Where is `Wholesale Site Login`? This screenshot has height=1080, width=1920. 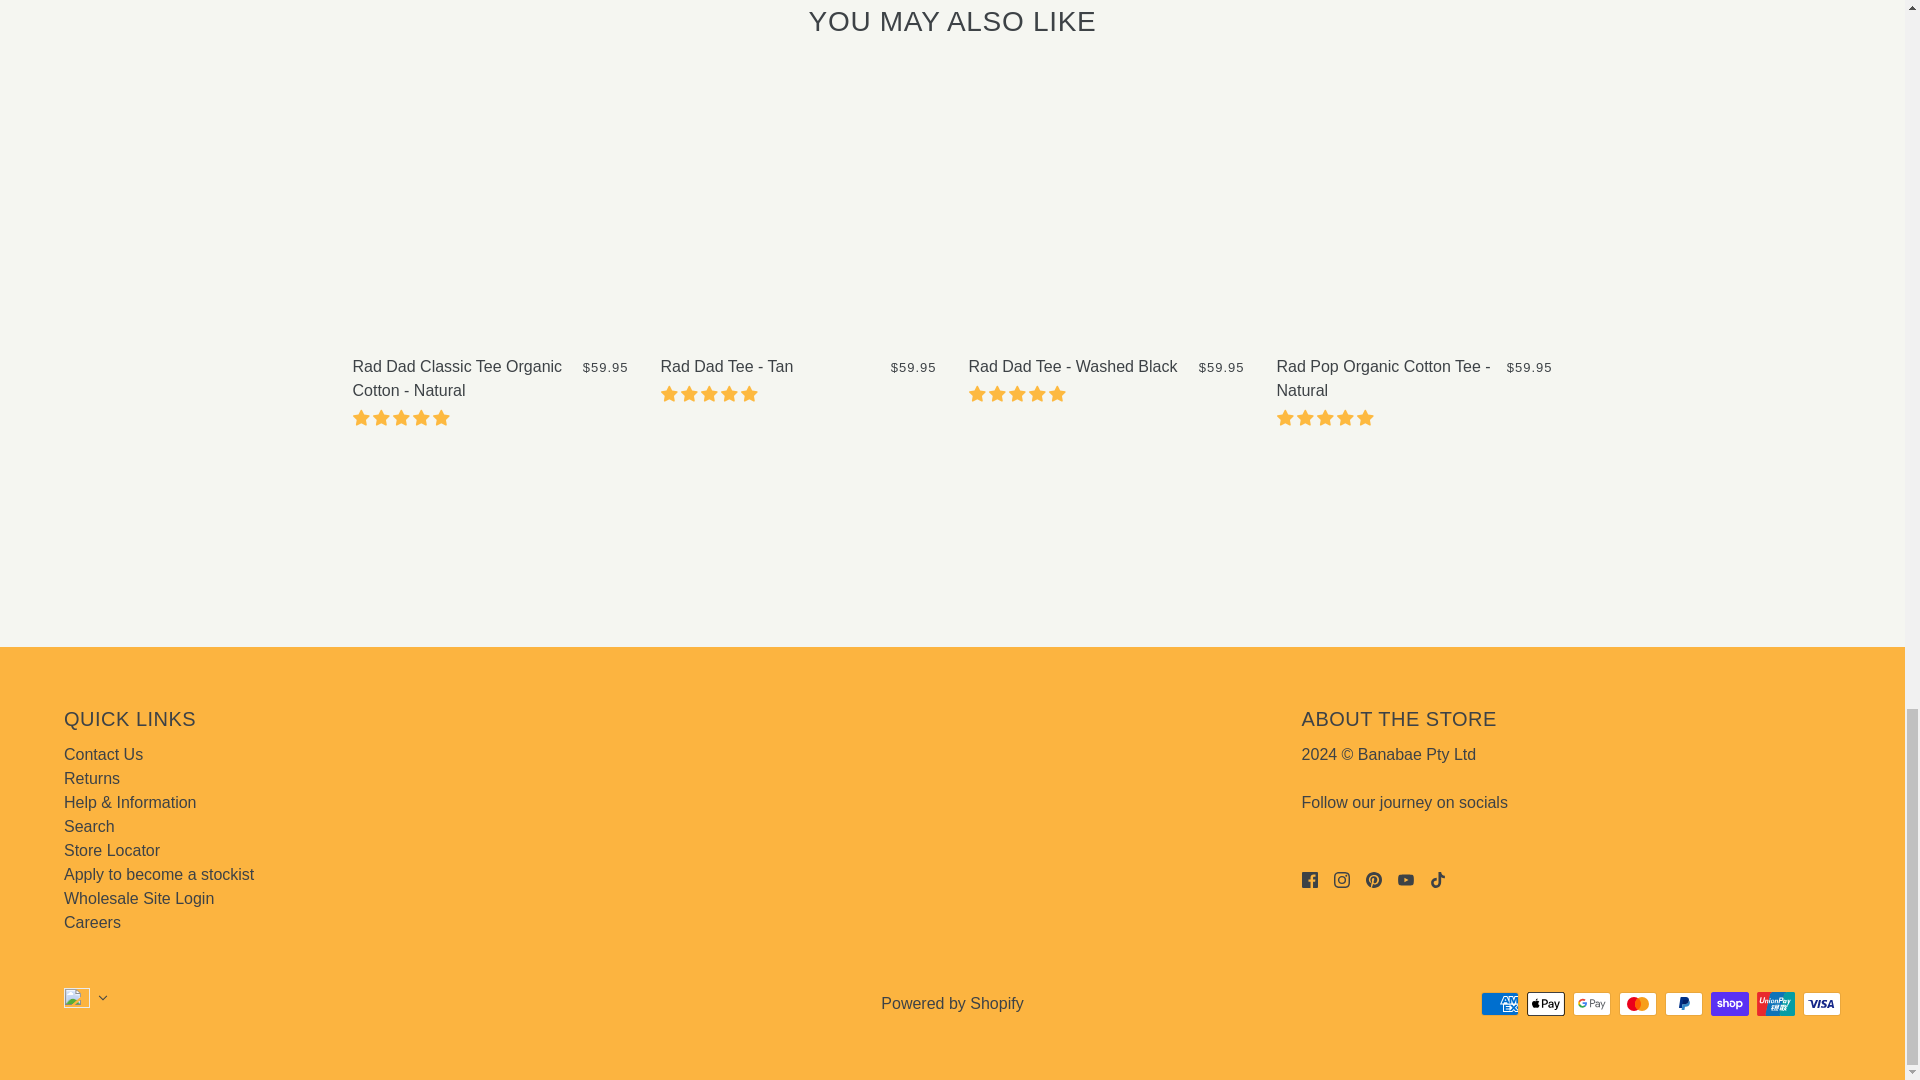
Wholesale Site Login is located at coordinates (138, 898).